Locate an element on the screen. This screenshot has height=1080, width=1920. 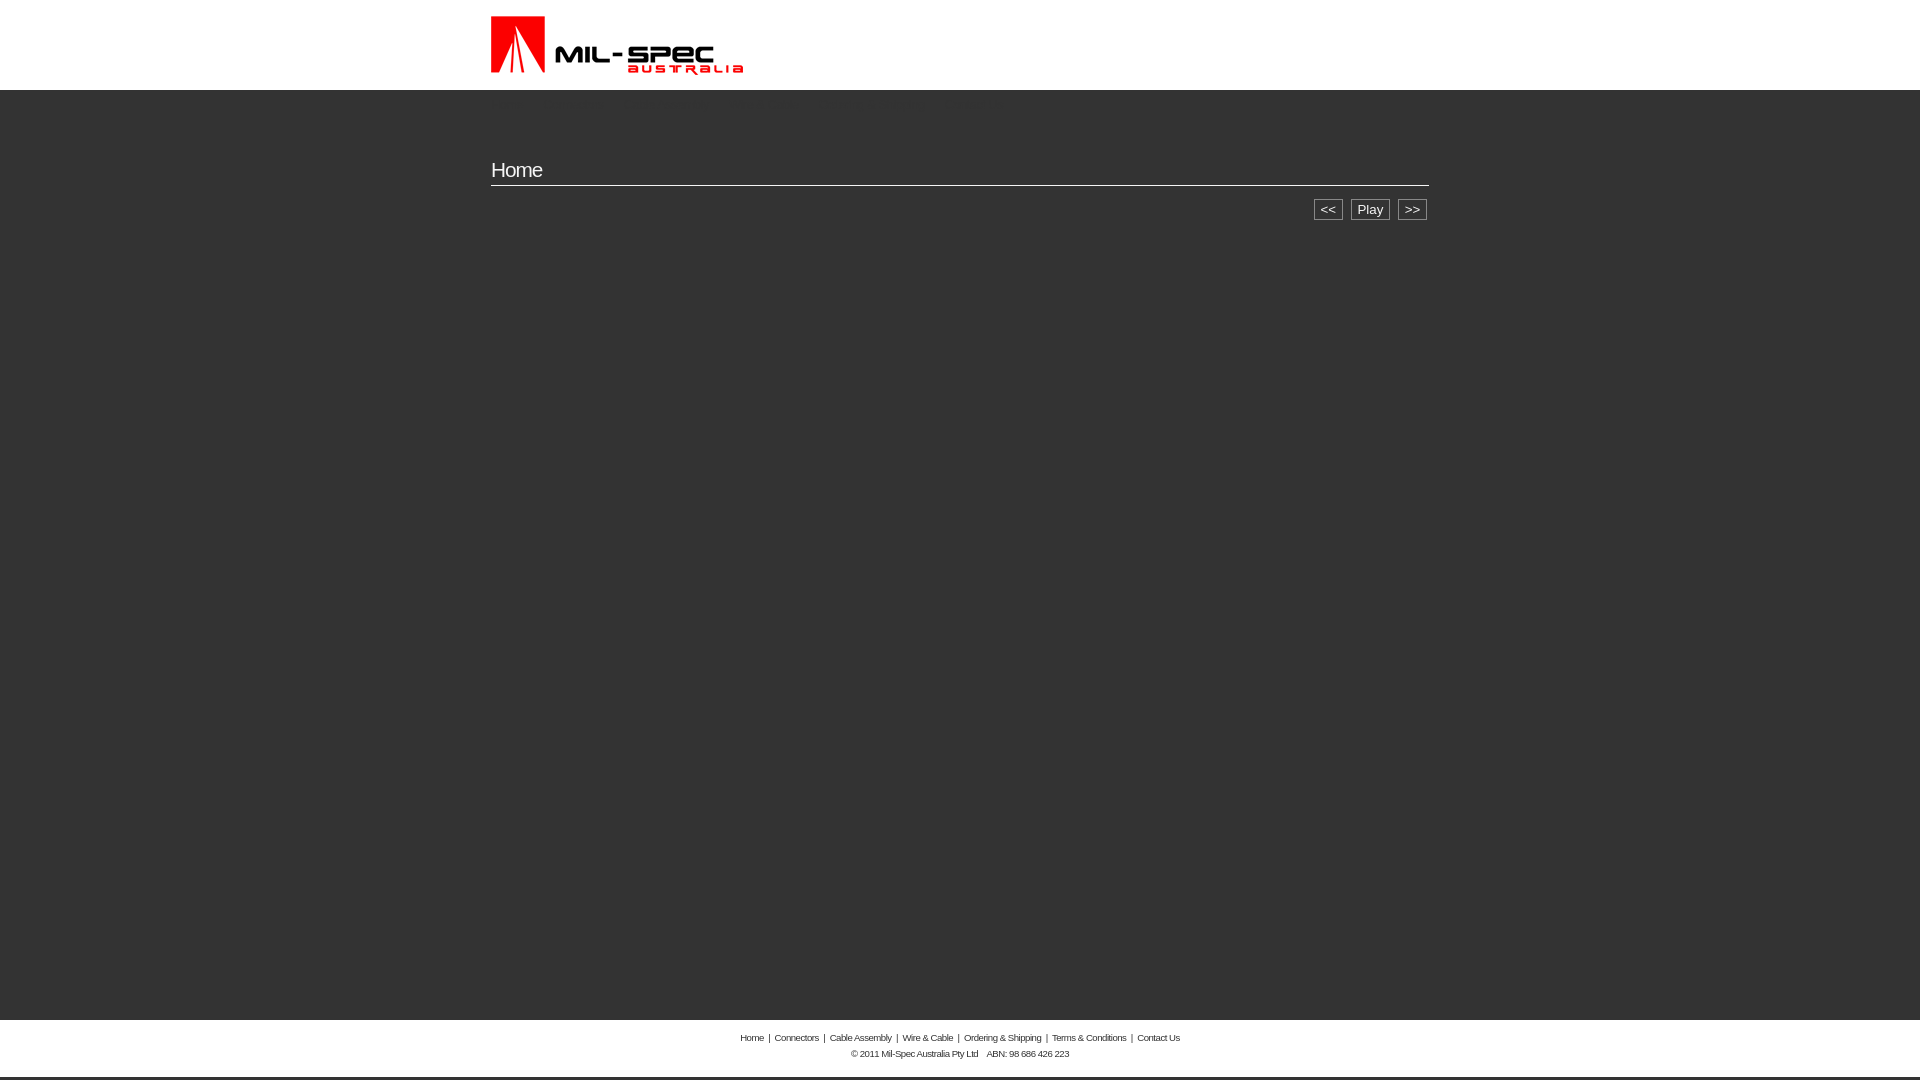
Cable Assembly is located at coordinates (861, 1038).